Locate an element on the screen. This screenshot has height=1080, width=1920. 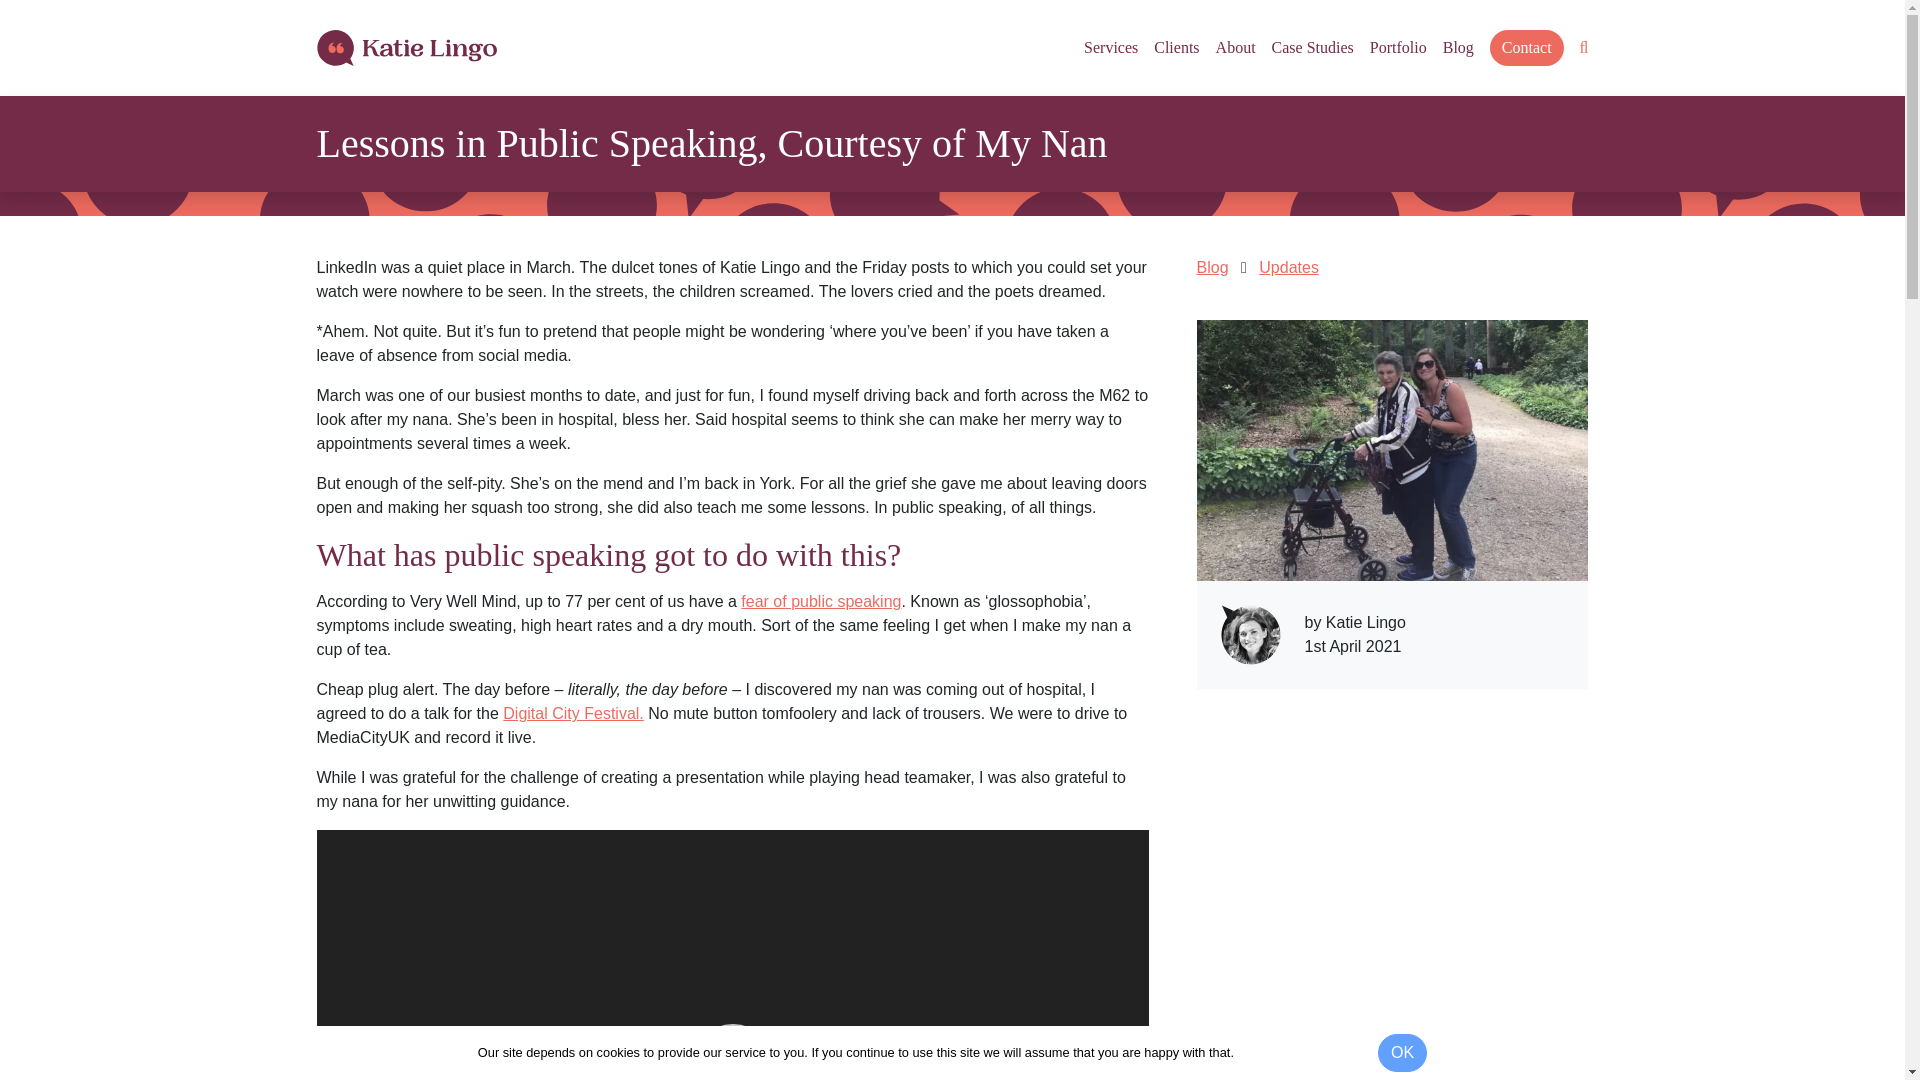
Services is located at coordinates (1111, 48).